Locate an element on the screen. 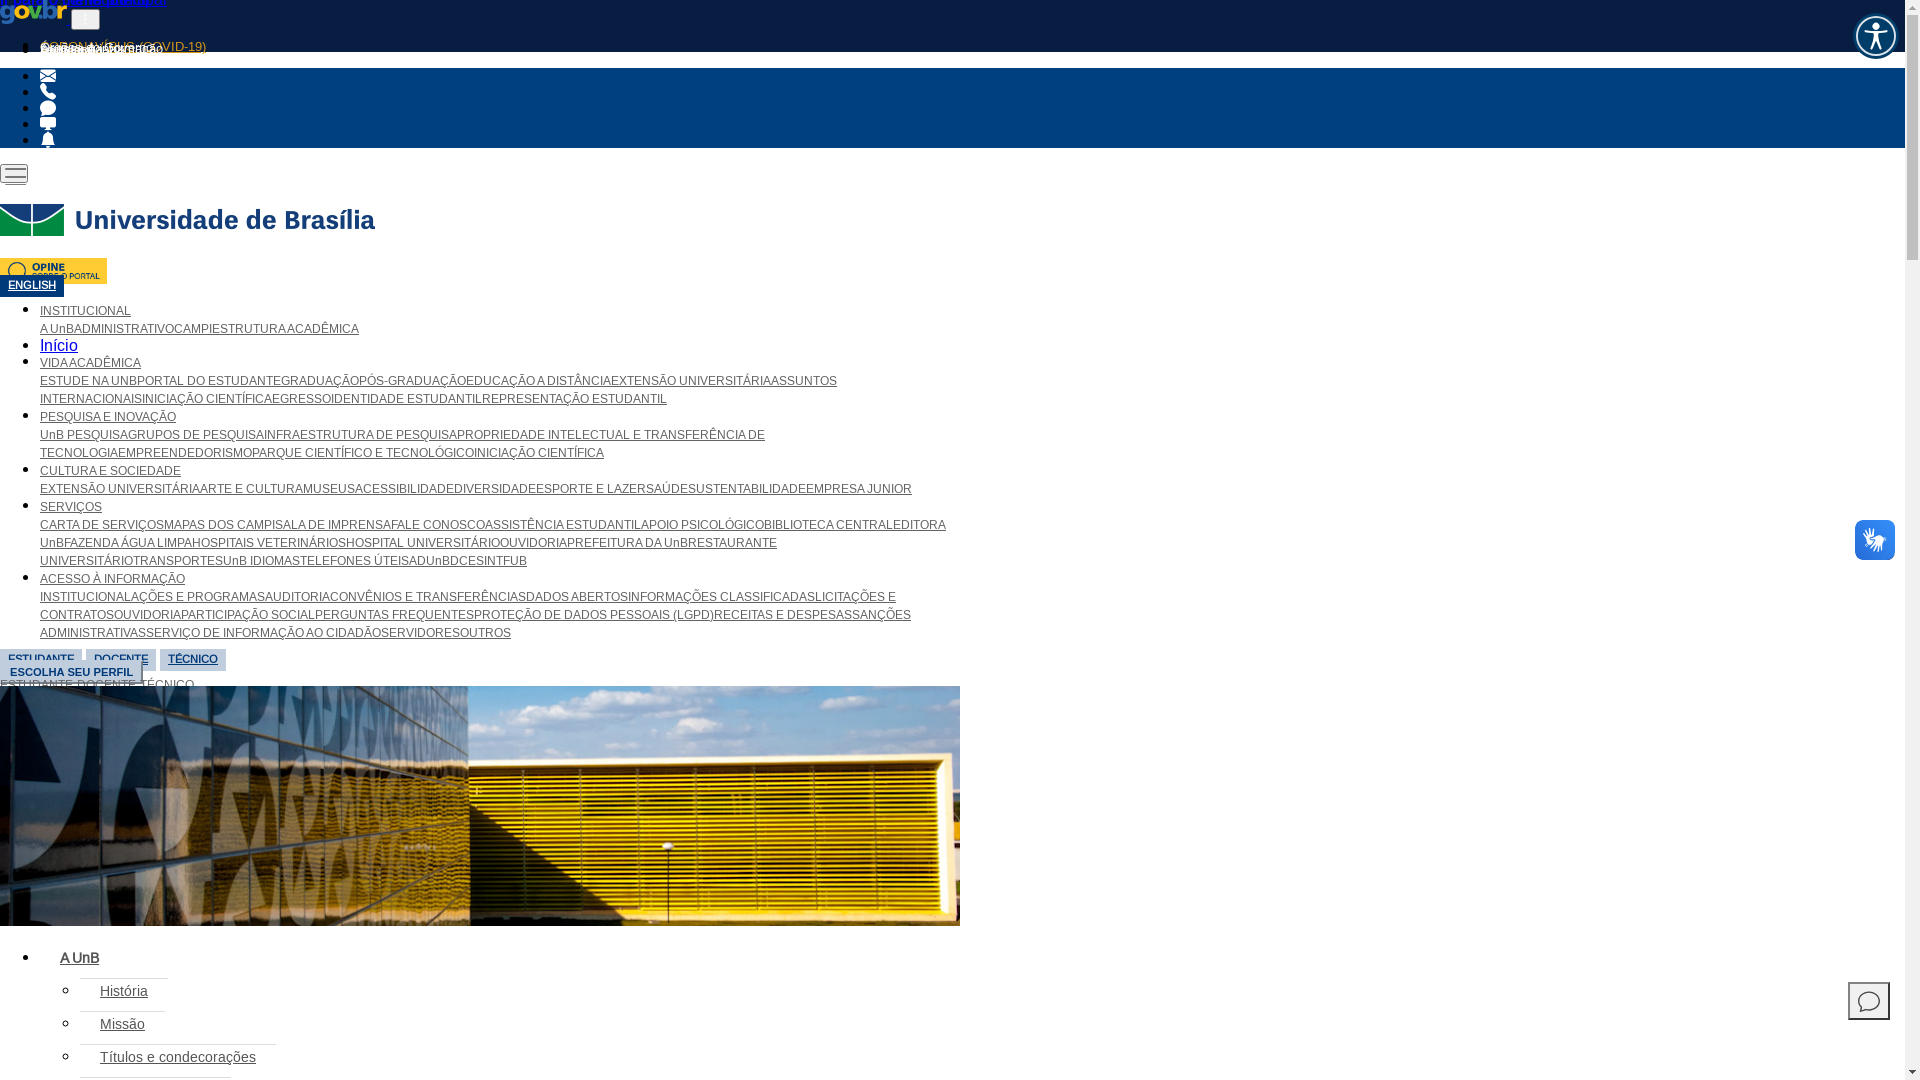 This screenshot has height=1080, width=1920. IDENTIDADE ESTUDANTIL is located at coordinates (406, 400).